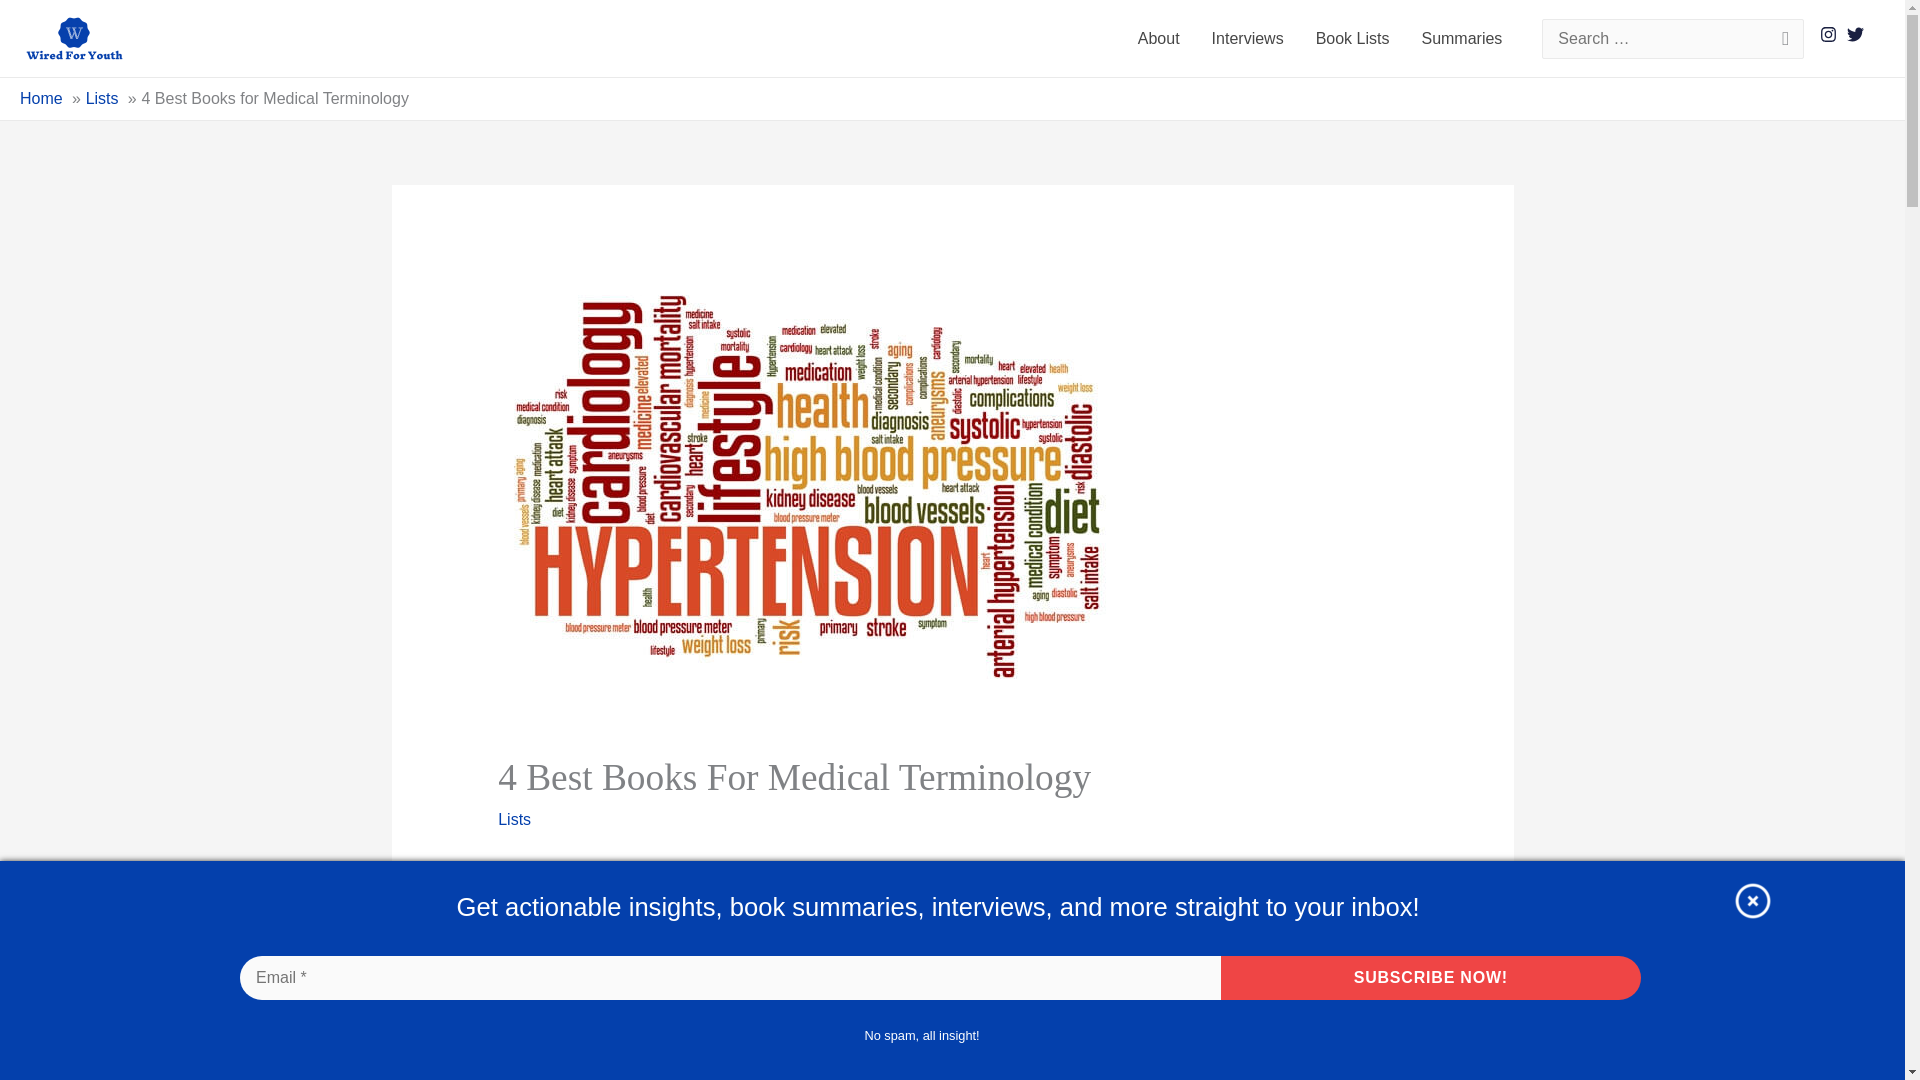  Describe the element at coordinates (638, 897) in the screenshot. I see `Pinterest` at that location.